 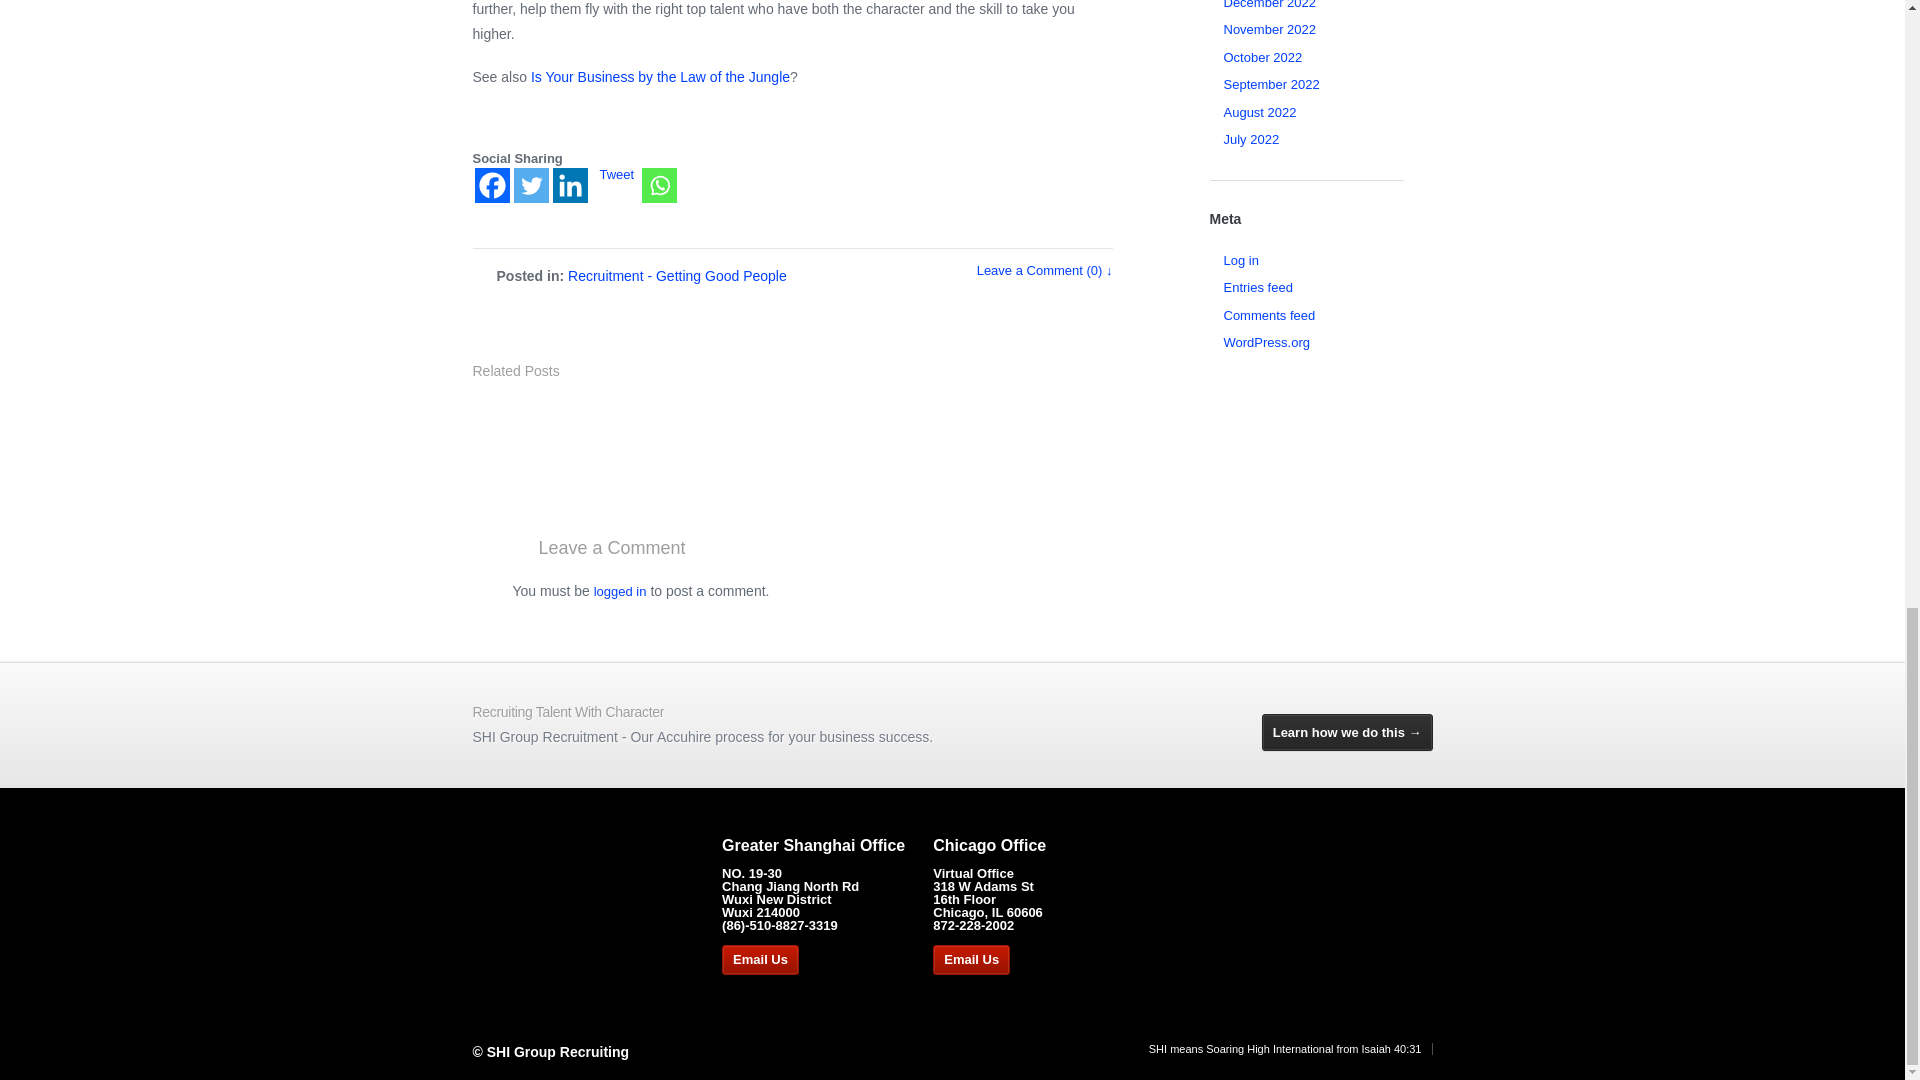 What do you see at coordinates (620, 592) in the screenshot?
I see `logged in` at bounding box center [620, 592].